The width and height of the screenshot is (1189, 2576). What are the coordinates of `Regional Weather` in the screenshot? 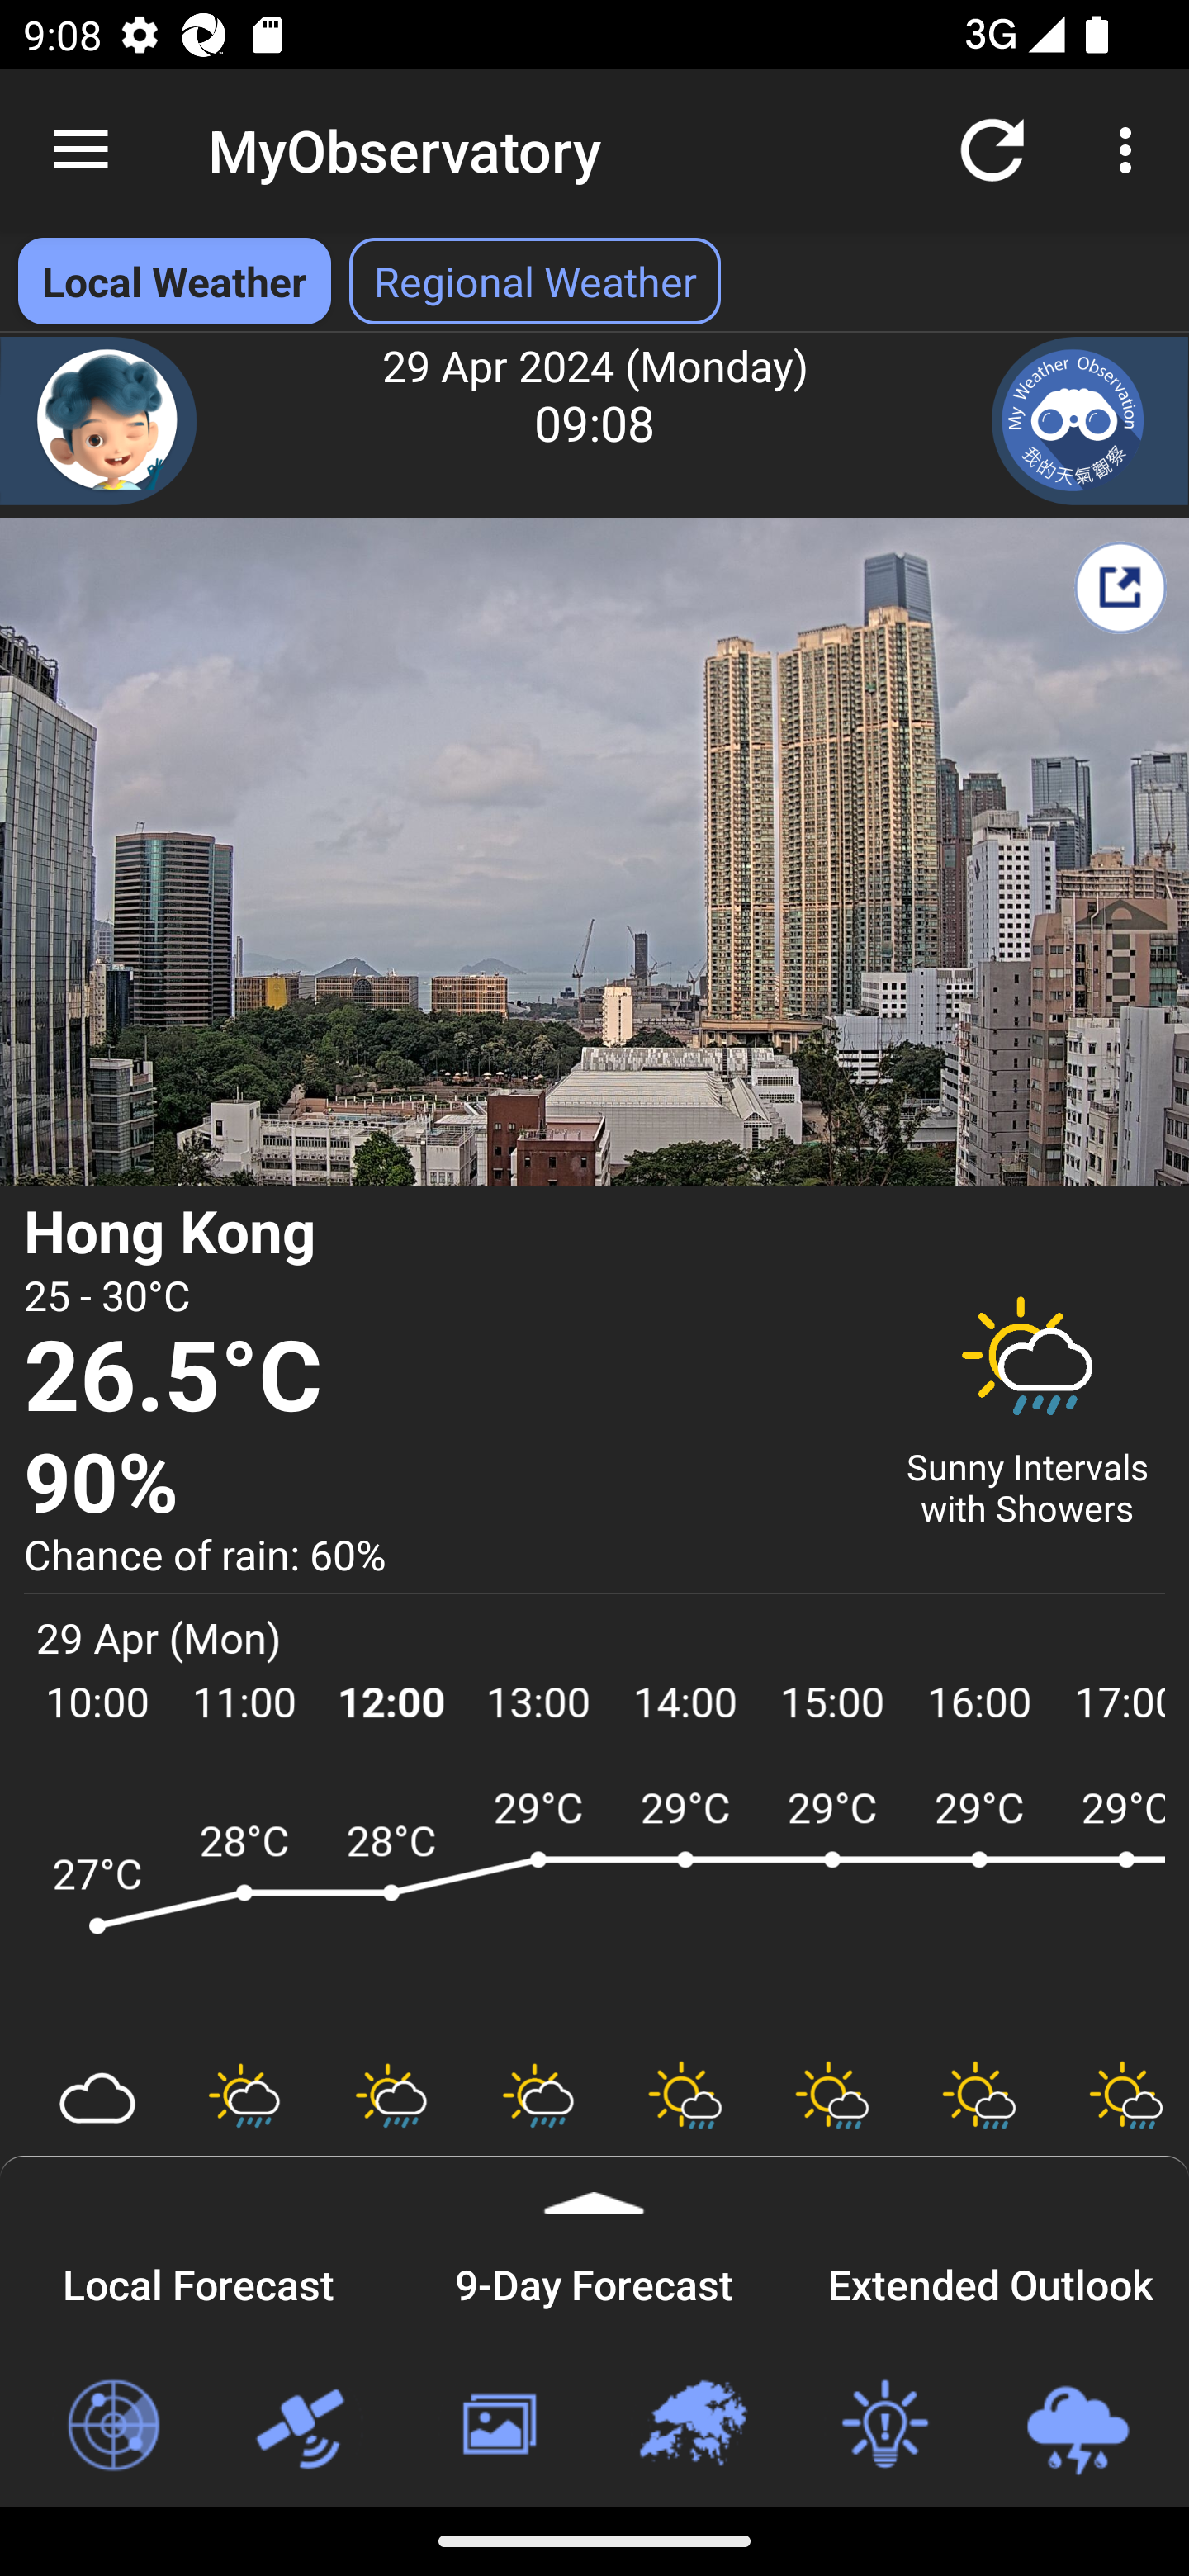 It's located at (691, 2426).